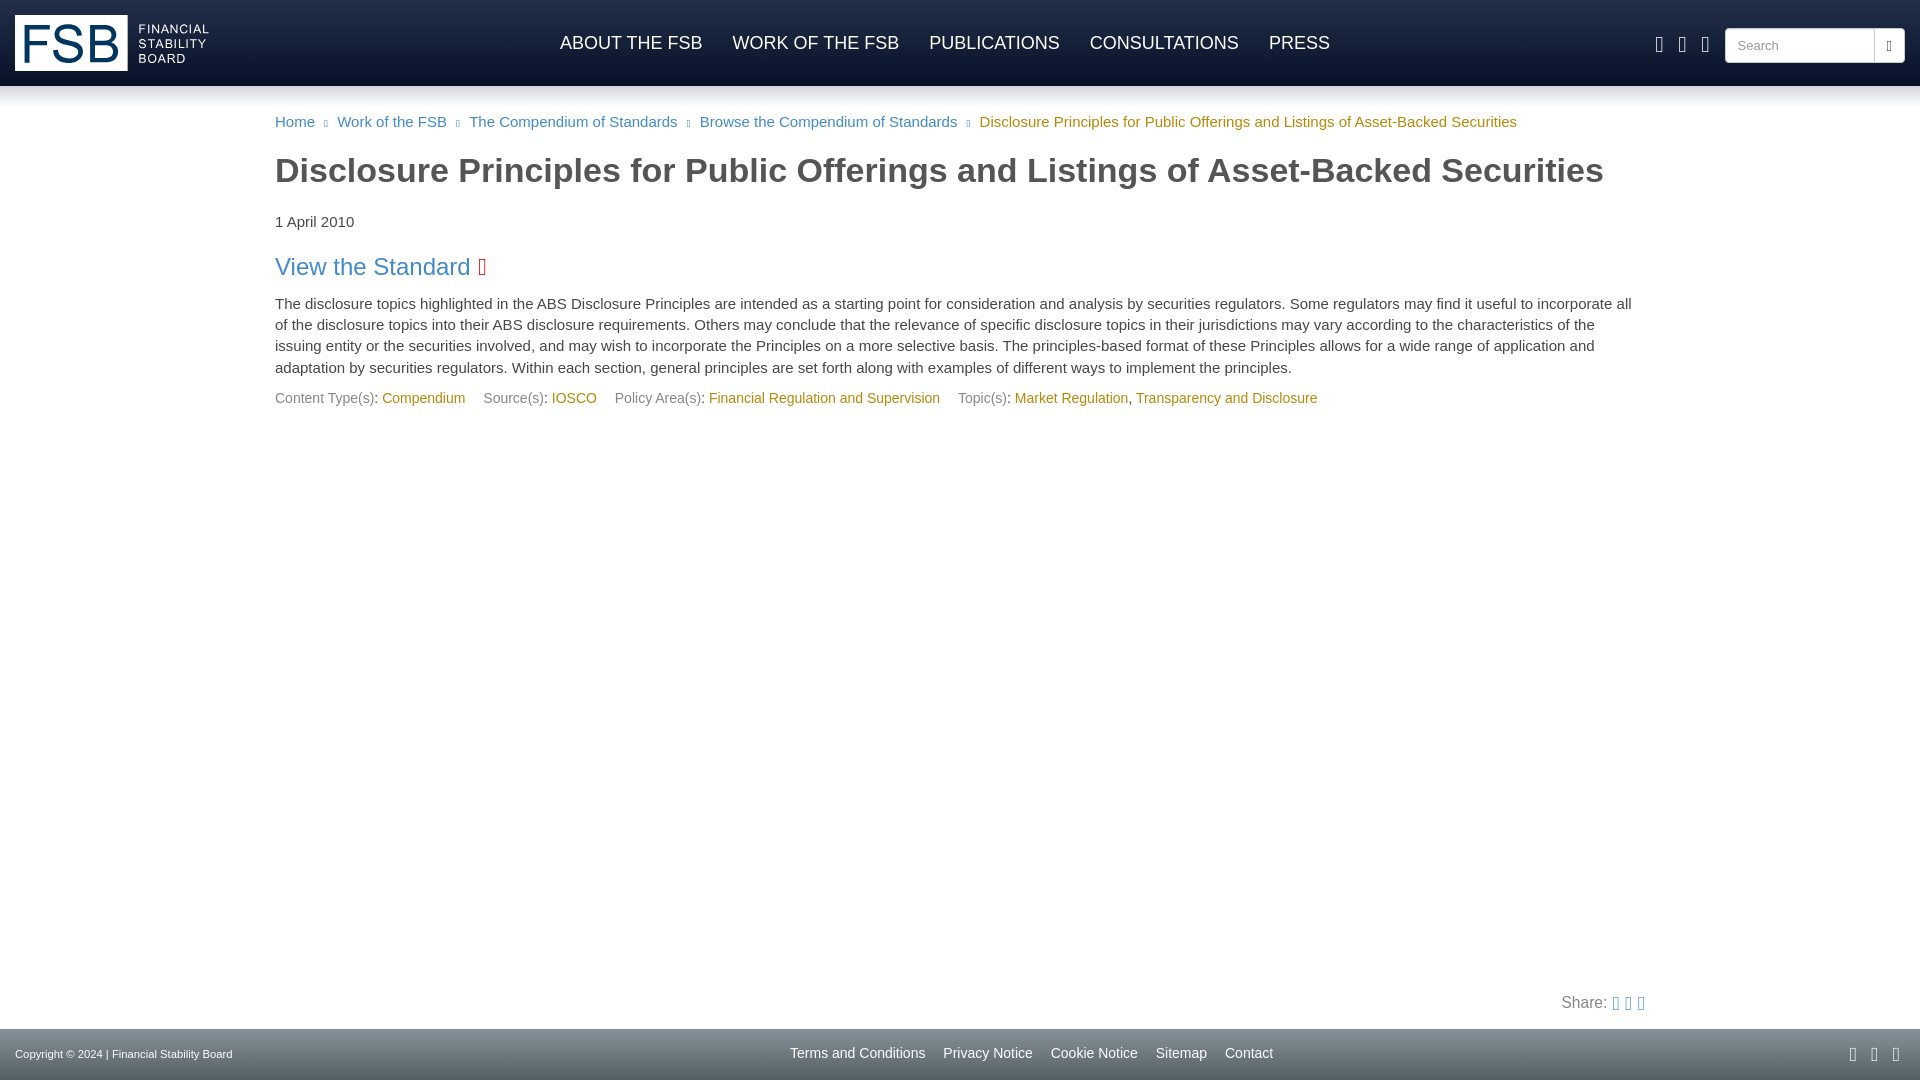 This screenshot has height=1080, width=1920. I want to click on Go to Browse the Compendium of Standards., so click(829, 121).